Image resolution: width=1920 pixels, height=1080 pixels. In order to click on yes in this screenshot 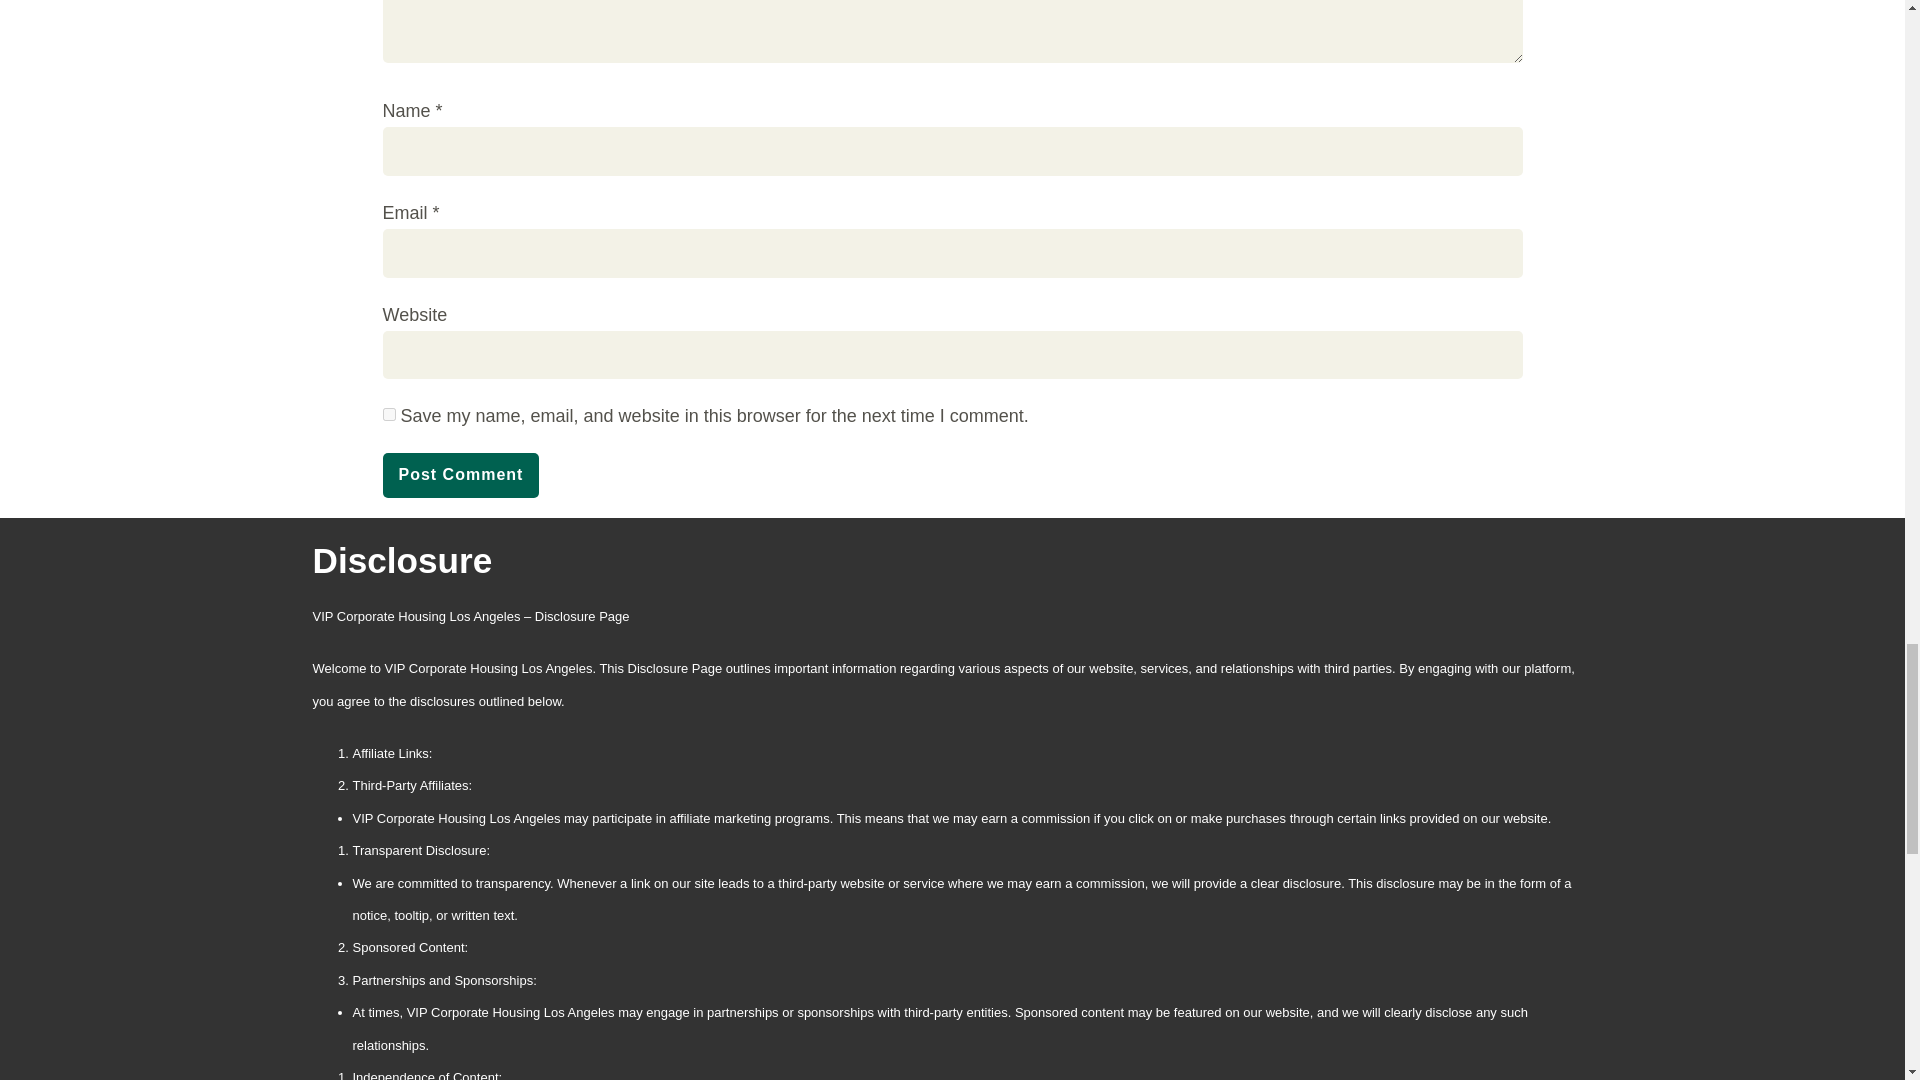, I will do `click(388, 414)`.